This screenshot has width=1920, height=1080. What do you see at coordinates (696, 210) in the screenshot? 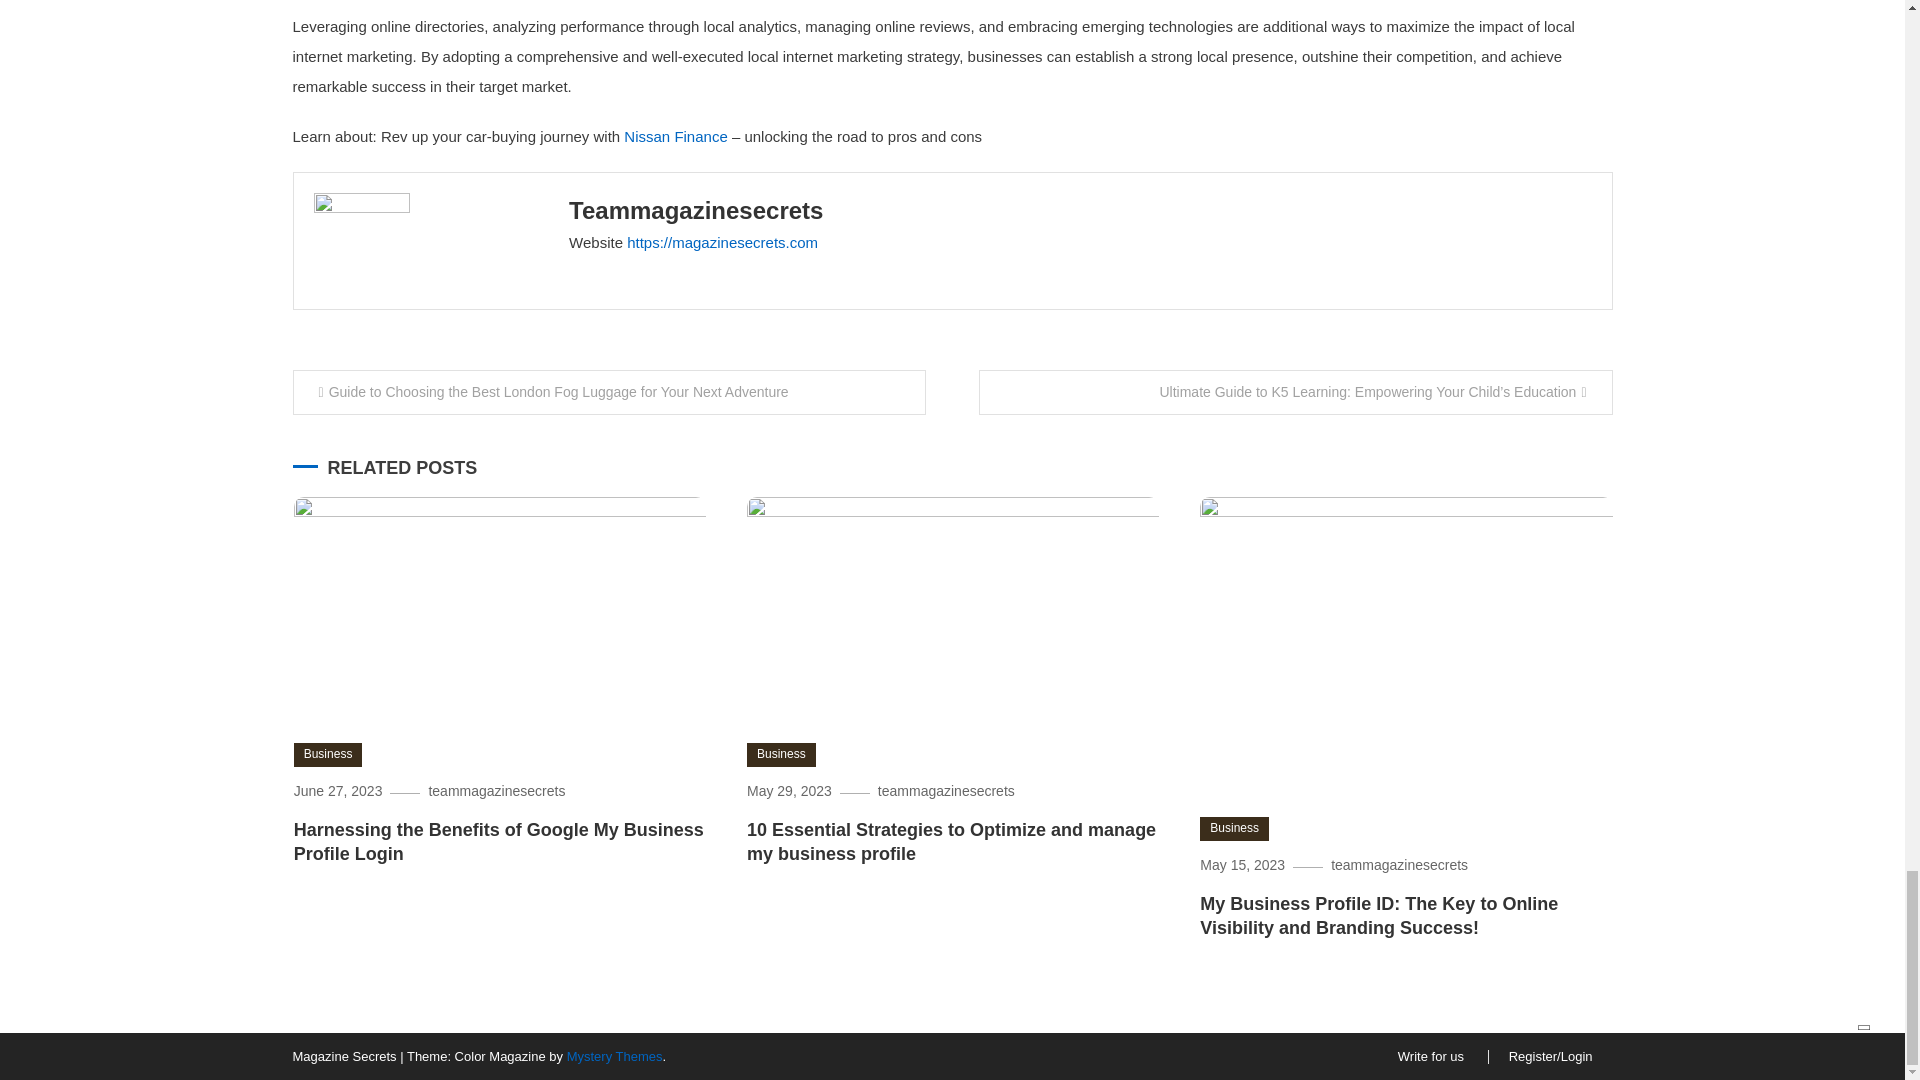
I see `Posts by teammagazinesecrets` at bounding box center [696, 210].